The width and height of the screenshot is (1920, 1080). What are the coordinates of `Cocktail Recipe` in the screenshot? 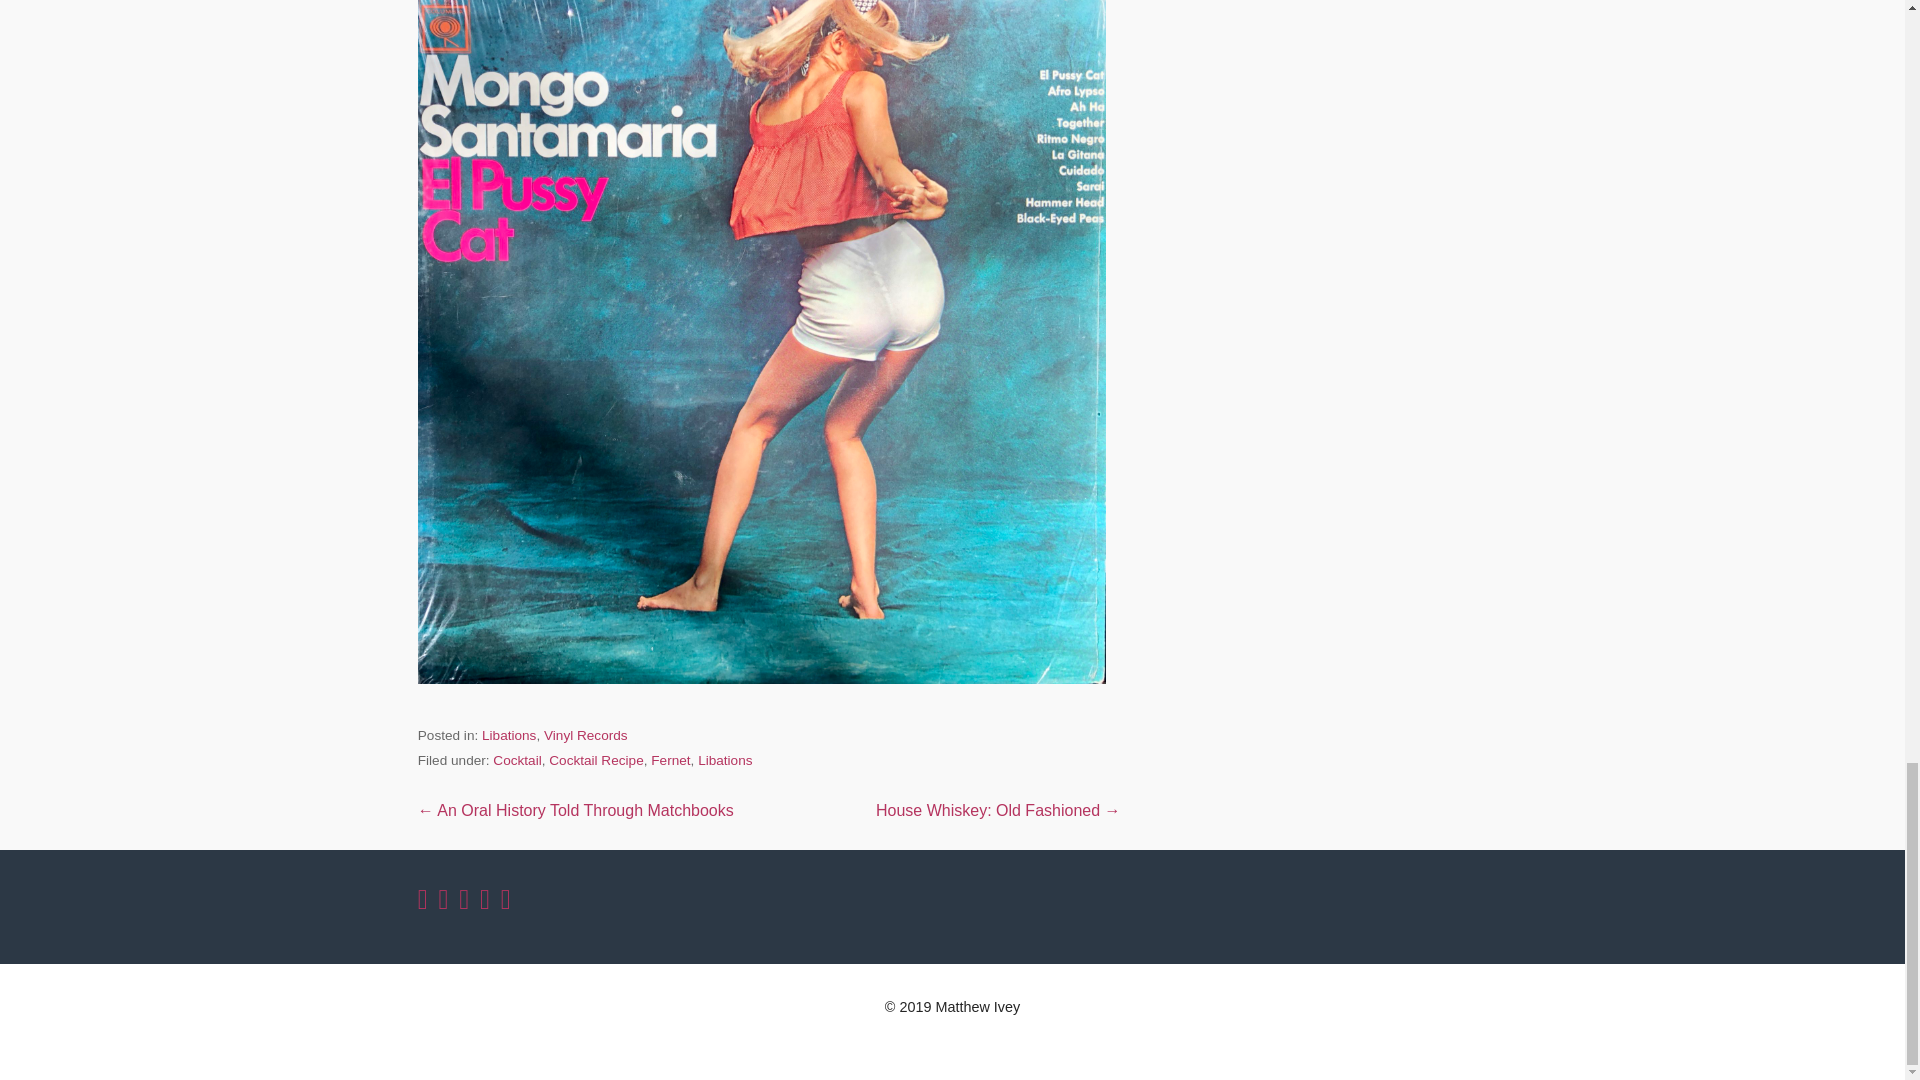 It's located at (596, 760).